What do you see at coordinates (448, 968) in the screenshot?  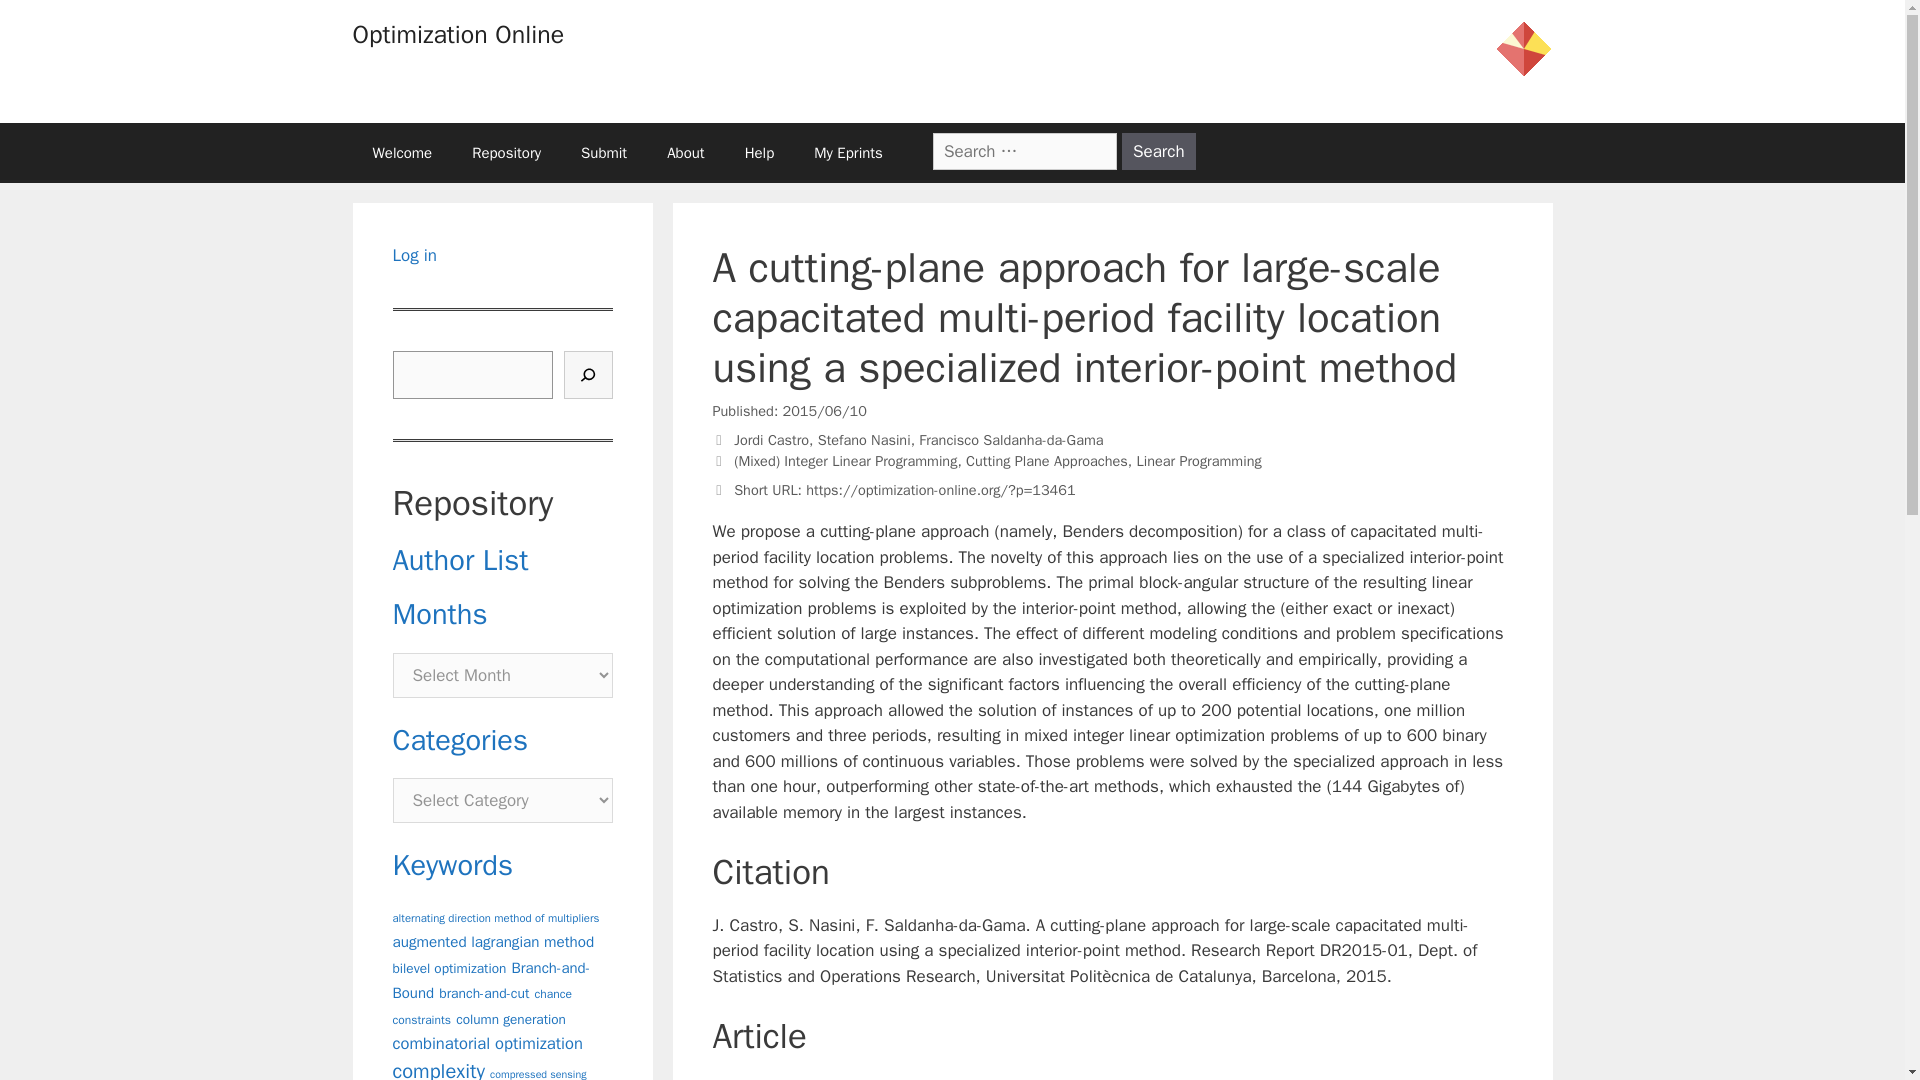 I see `bilevel optimization` at bounding box center [448, 968].